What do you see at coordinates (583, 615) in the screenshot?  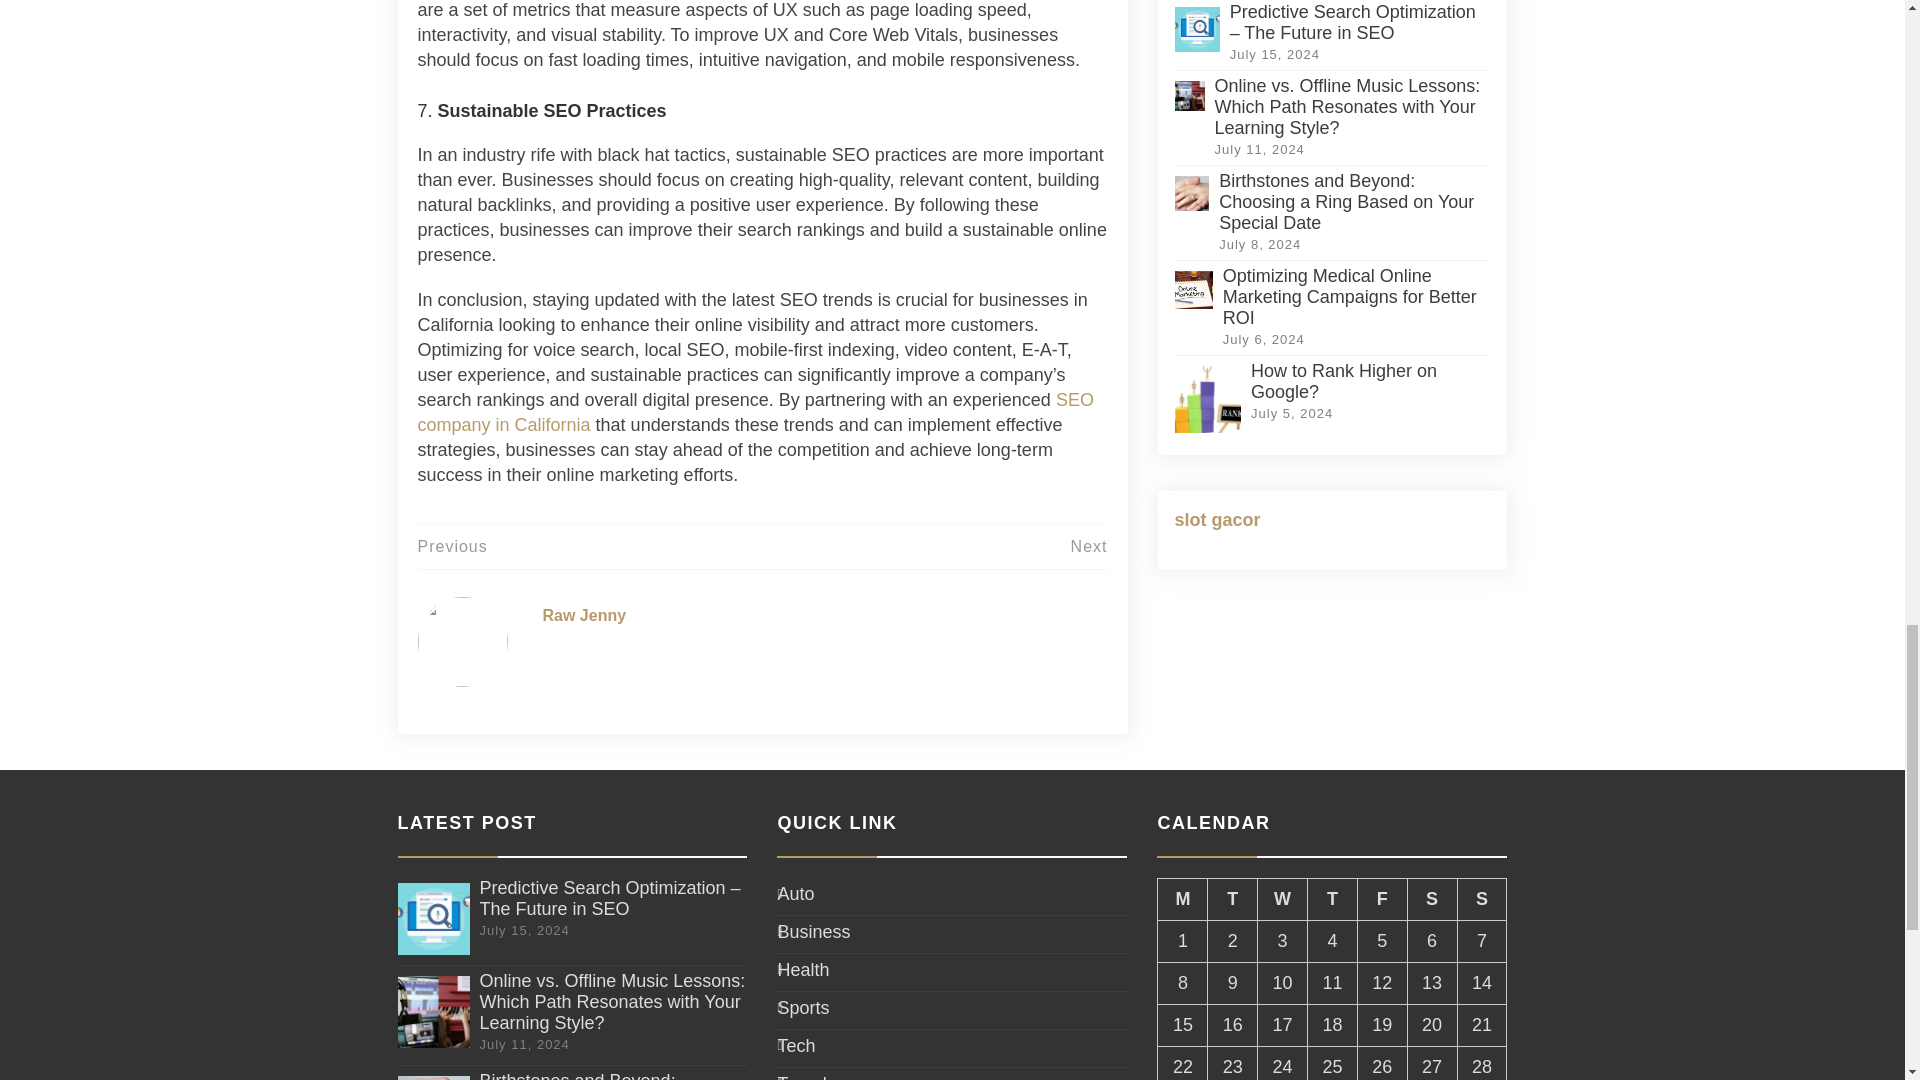 I see `Posts by Raw Jenny` at bounding box center [583, 615].